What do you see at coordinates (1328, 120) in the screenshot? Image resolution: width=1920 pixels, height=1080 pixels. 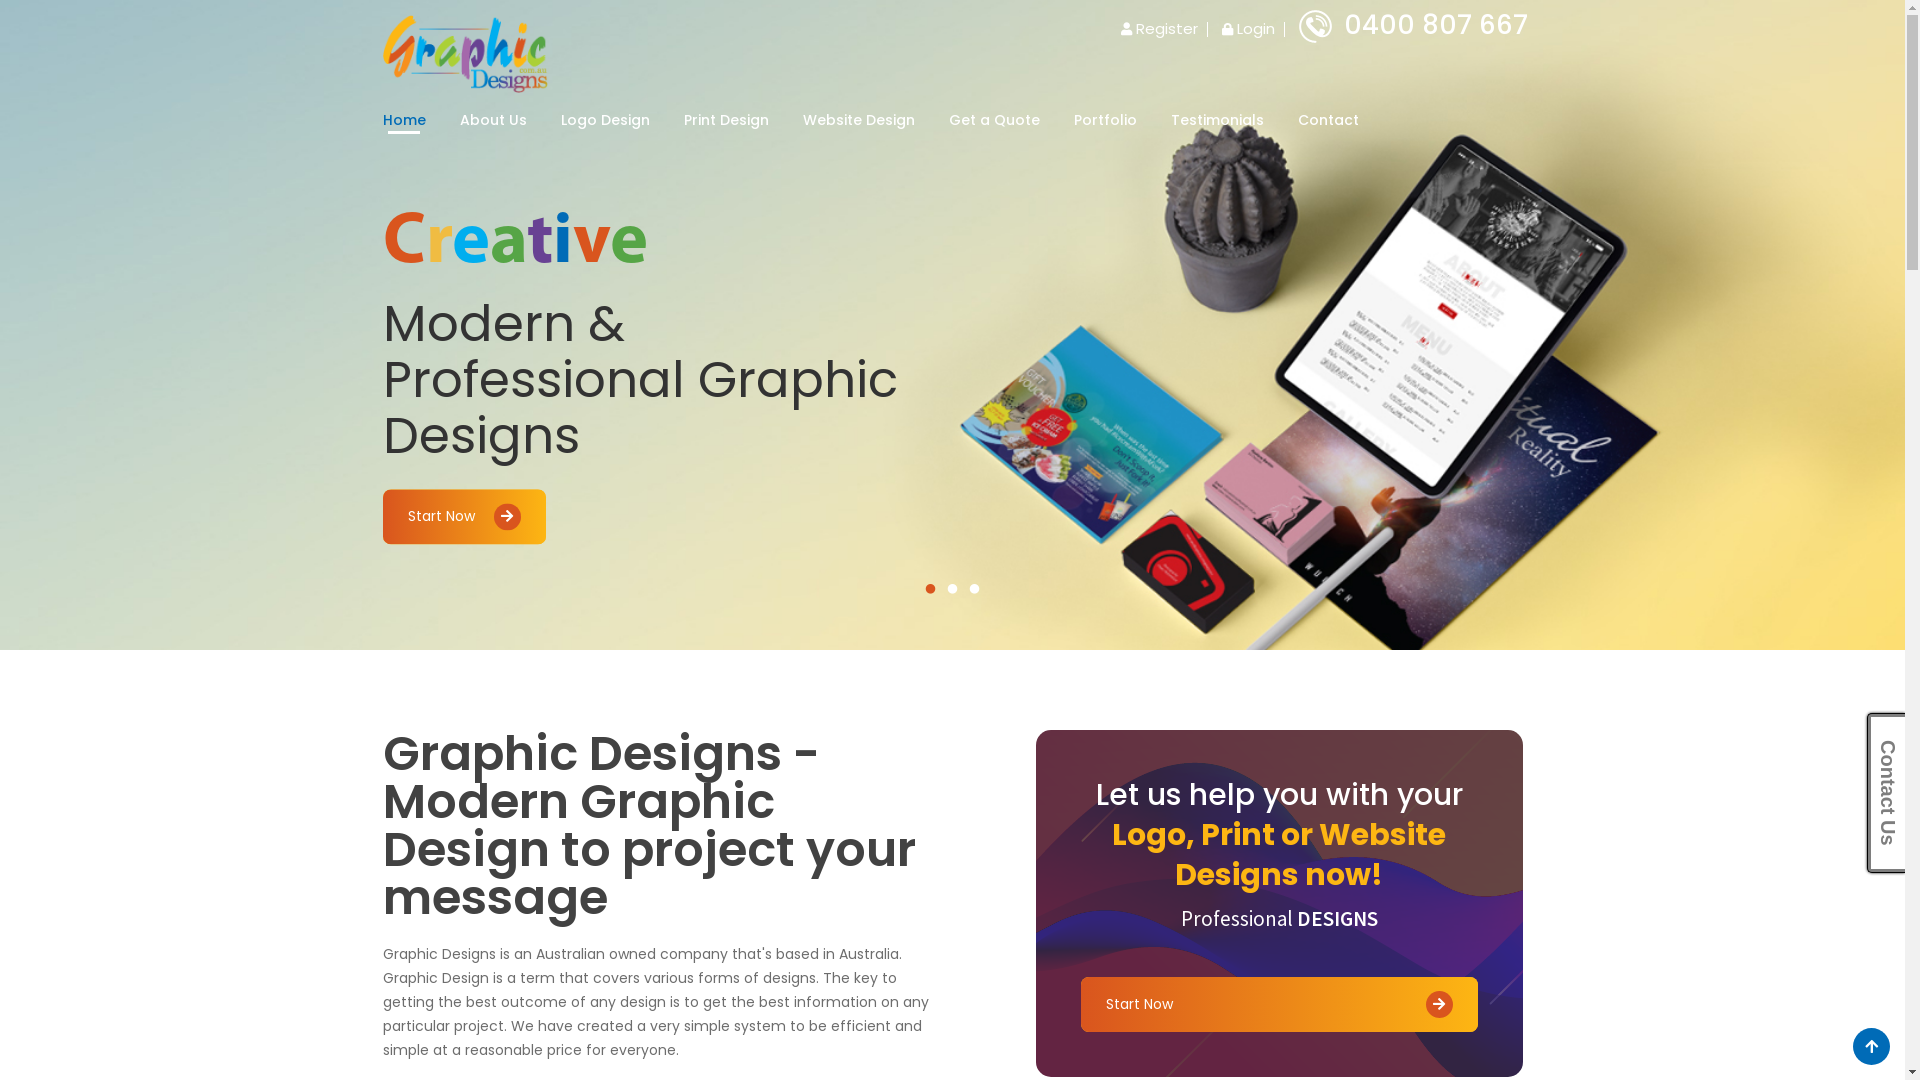 I see `Contact` at bounding box center [1328, 120].